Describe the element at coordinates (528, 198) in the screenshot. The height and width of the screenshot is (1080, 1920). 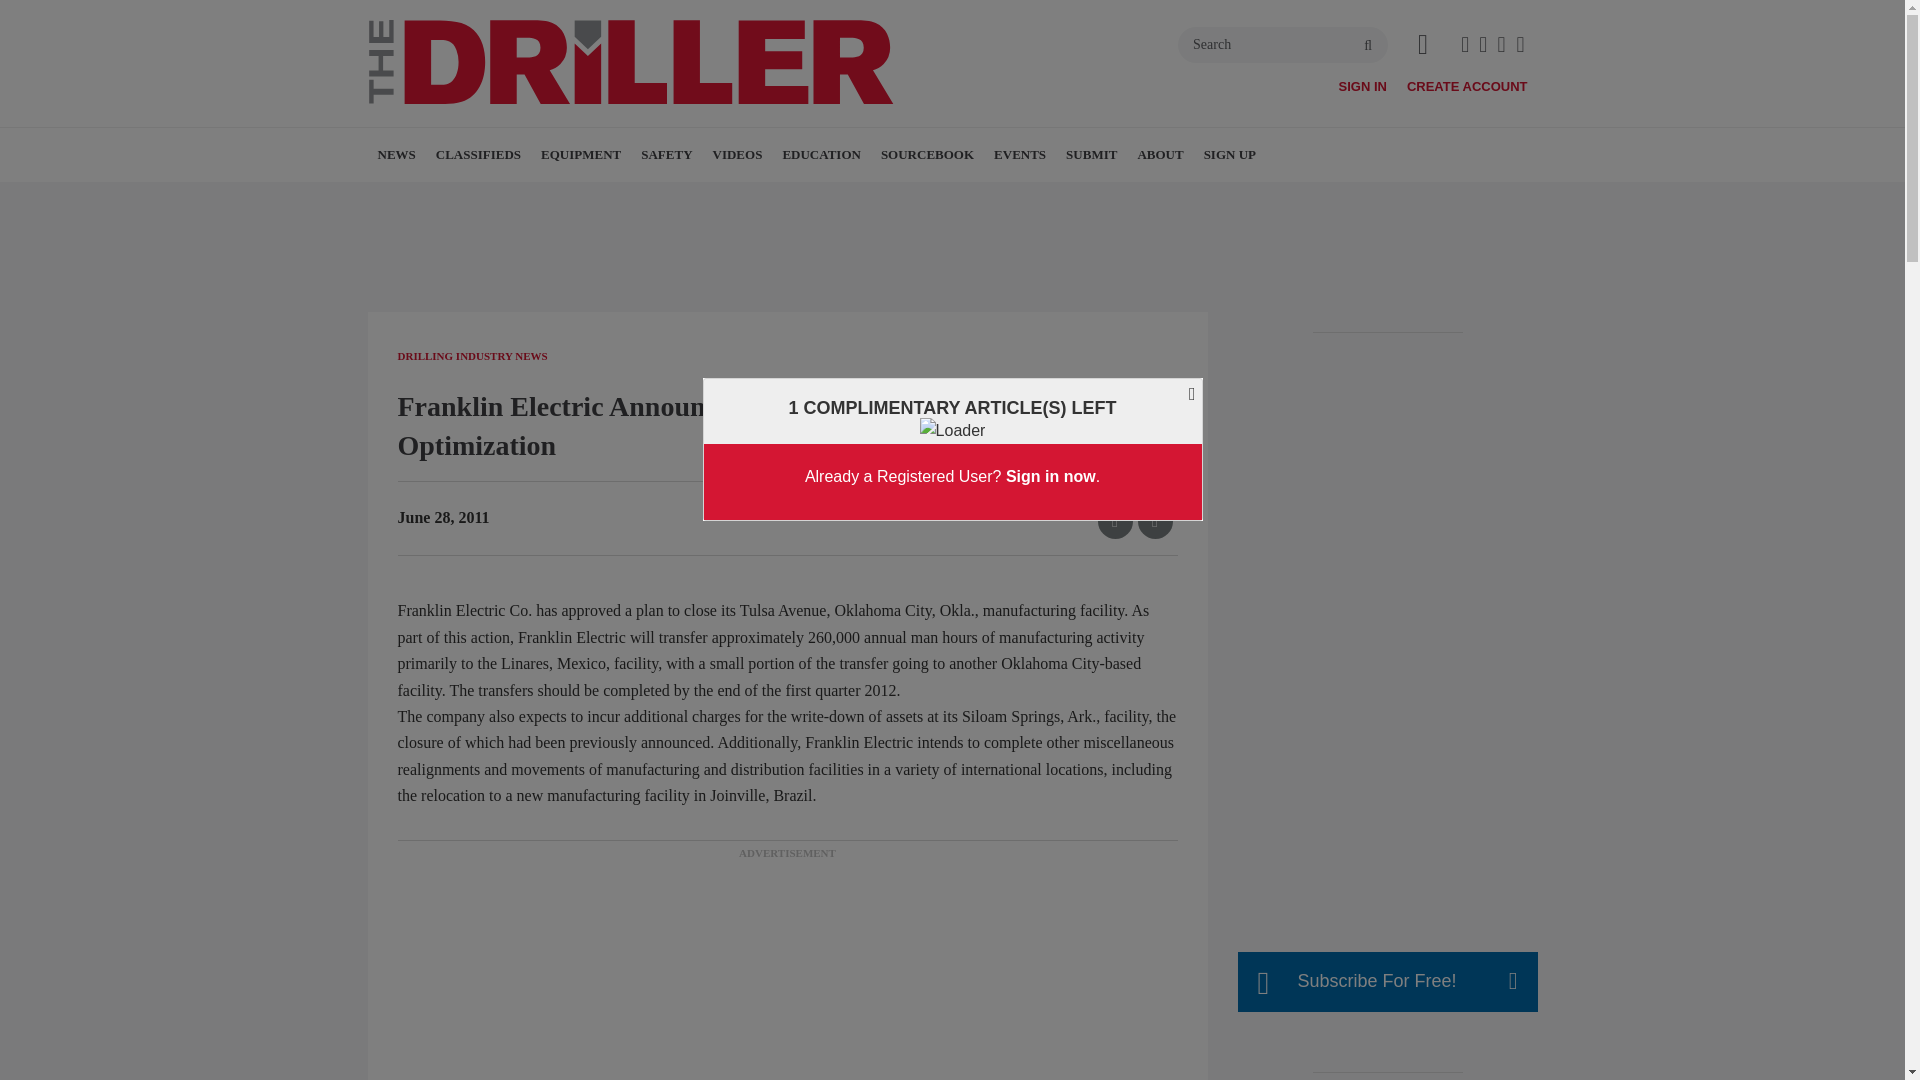
I see `ALL INDUSTRY NEWS` at that location.